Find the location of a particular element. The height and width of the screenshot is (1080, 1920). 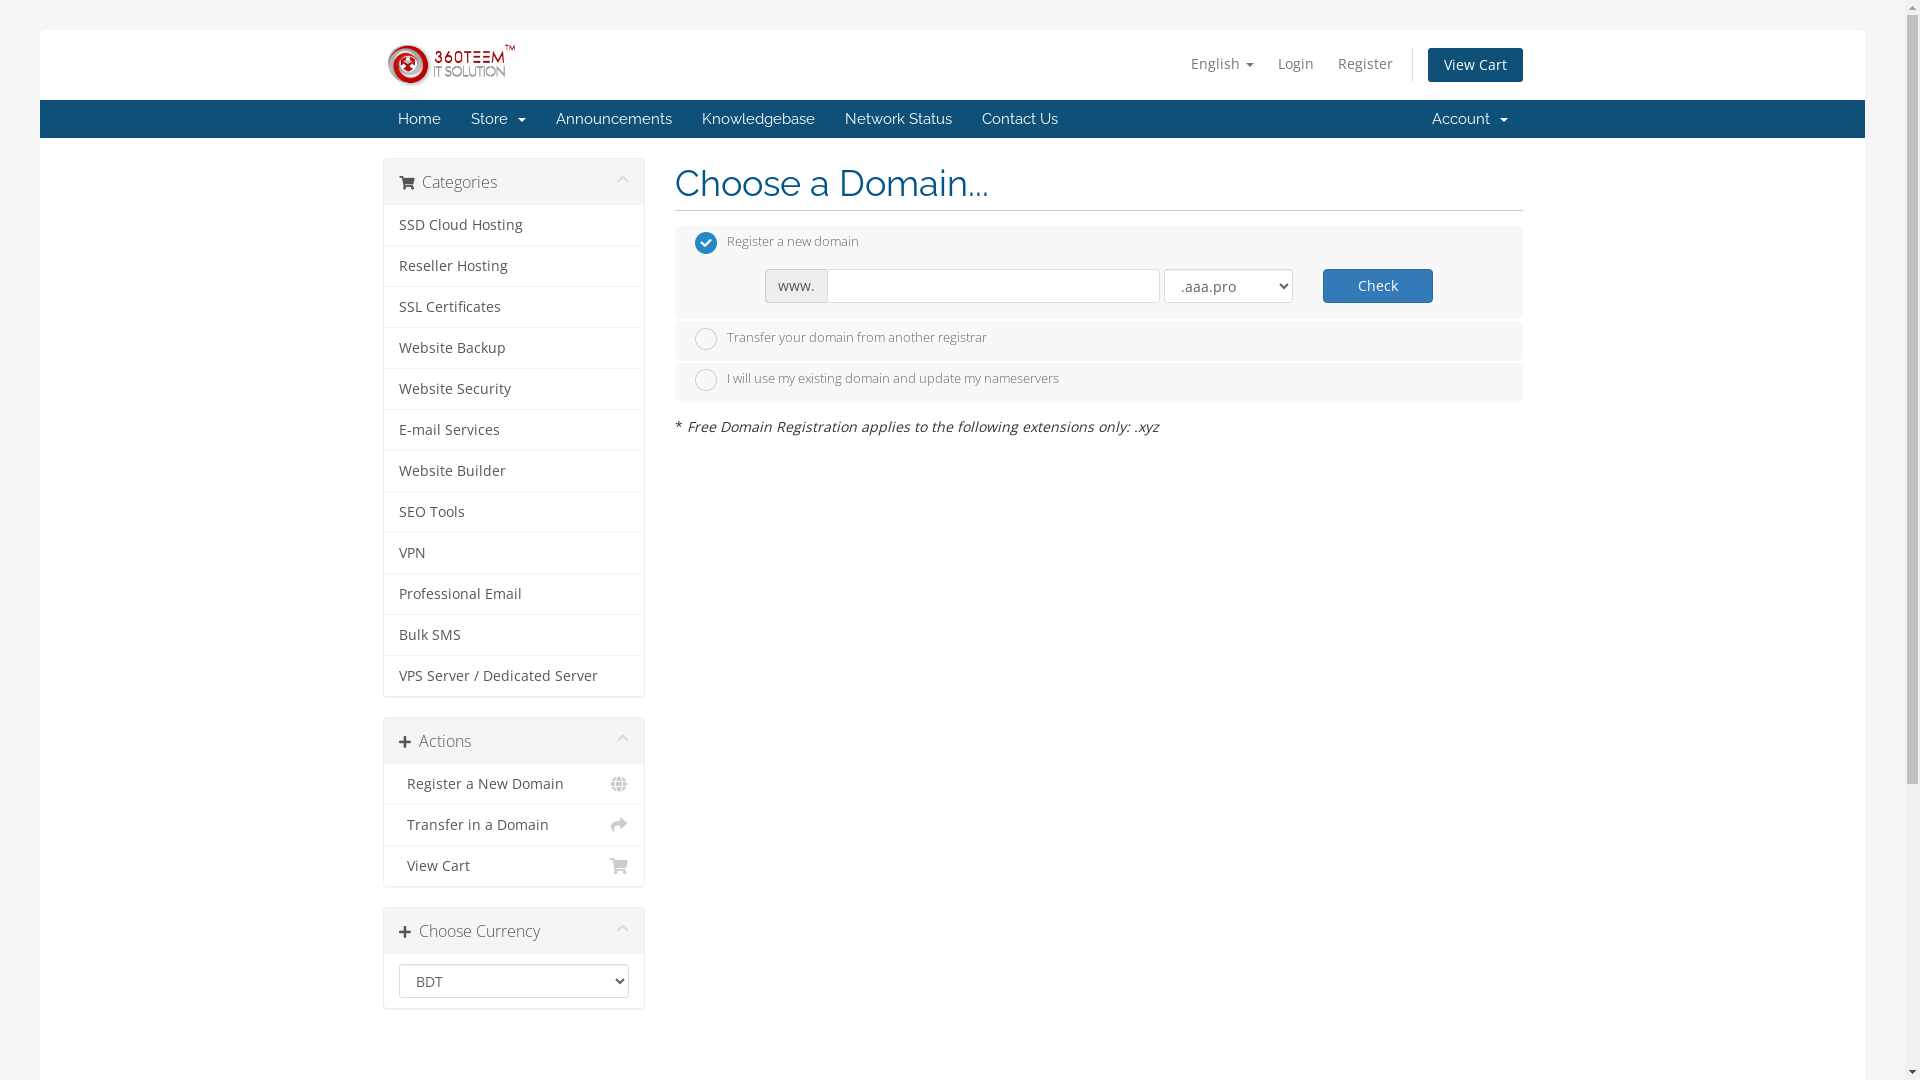

  View Cart is located at coordinates (514, 866).